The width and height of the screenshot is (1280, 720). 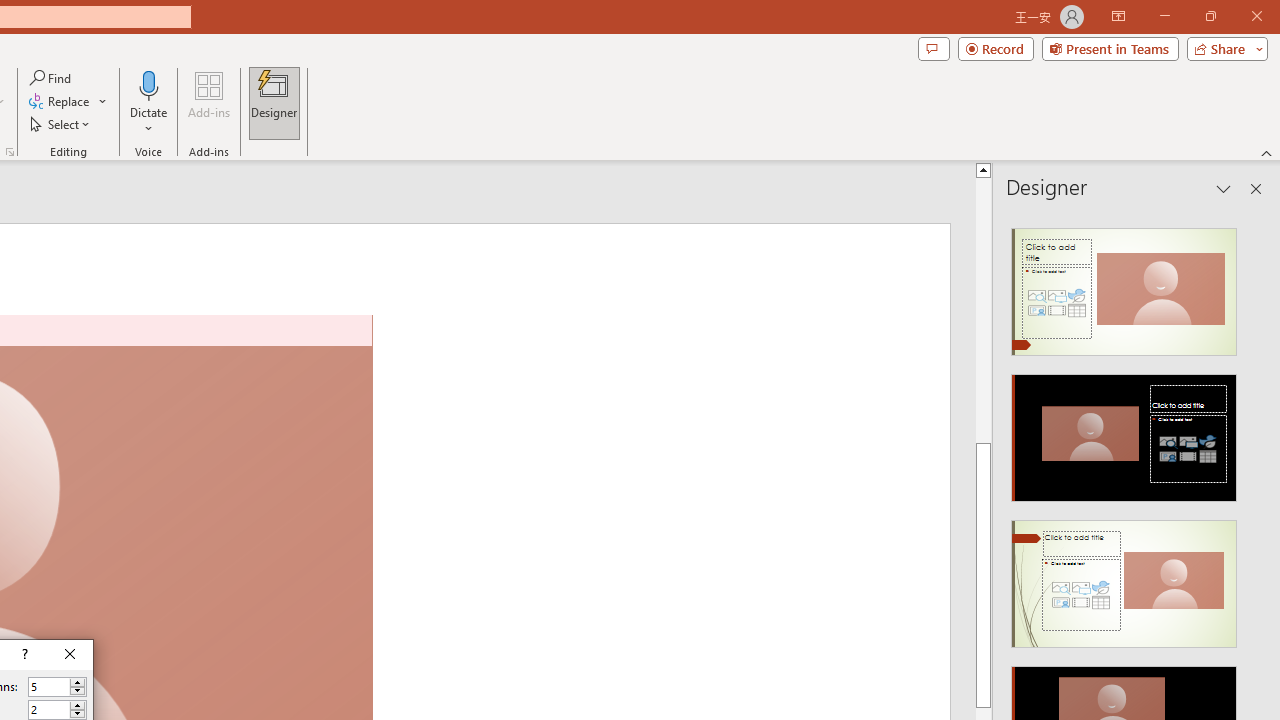 I want to click on Number of rows, so click(x=58, y=710).